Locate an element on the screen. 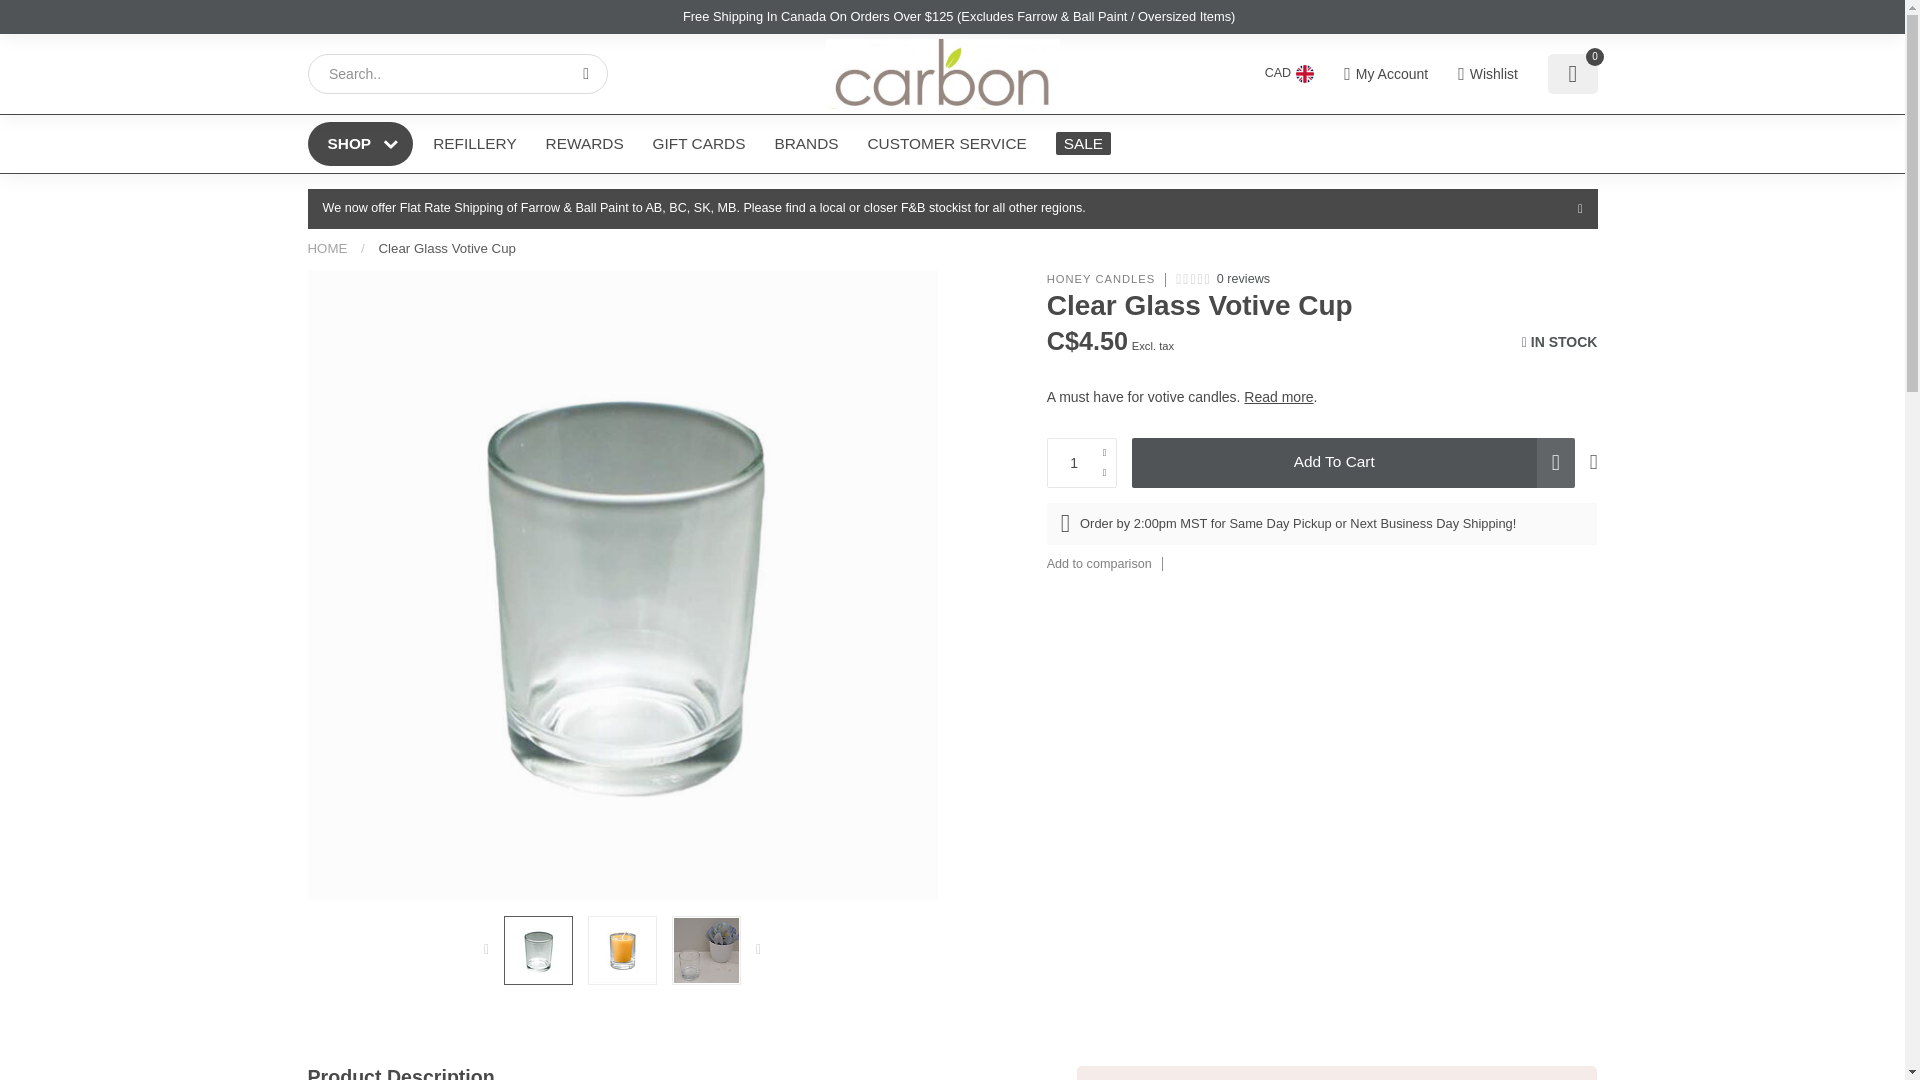 Image resolution: width=1920 pixels, height=1080 pixels. 1 is located at coordinates (1398, 322).